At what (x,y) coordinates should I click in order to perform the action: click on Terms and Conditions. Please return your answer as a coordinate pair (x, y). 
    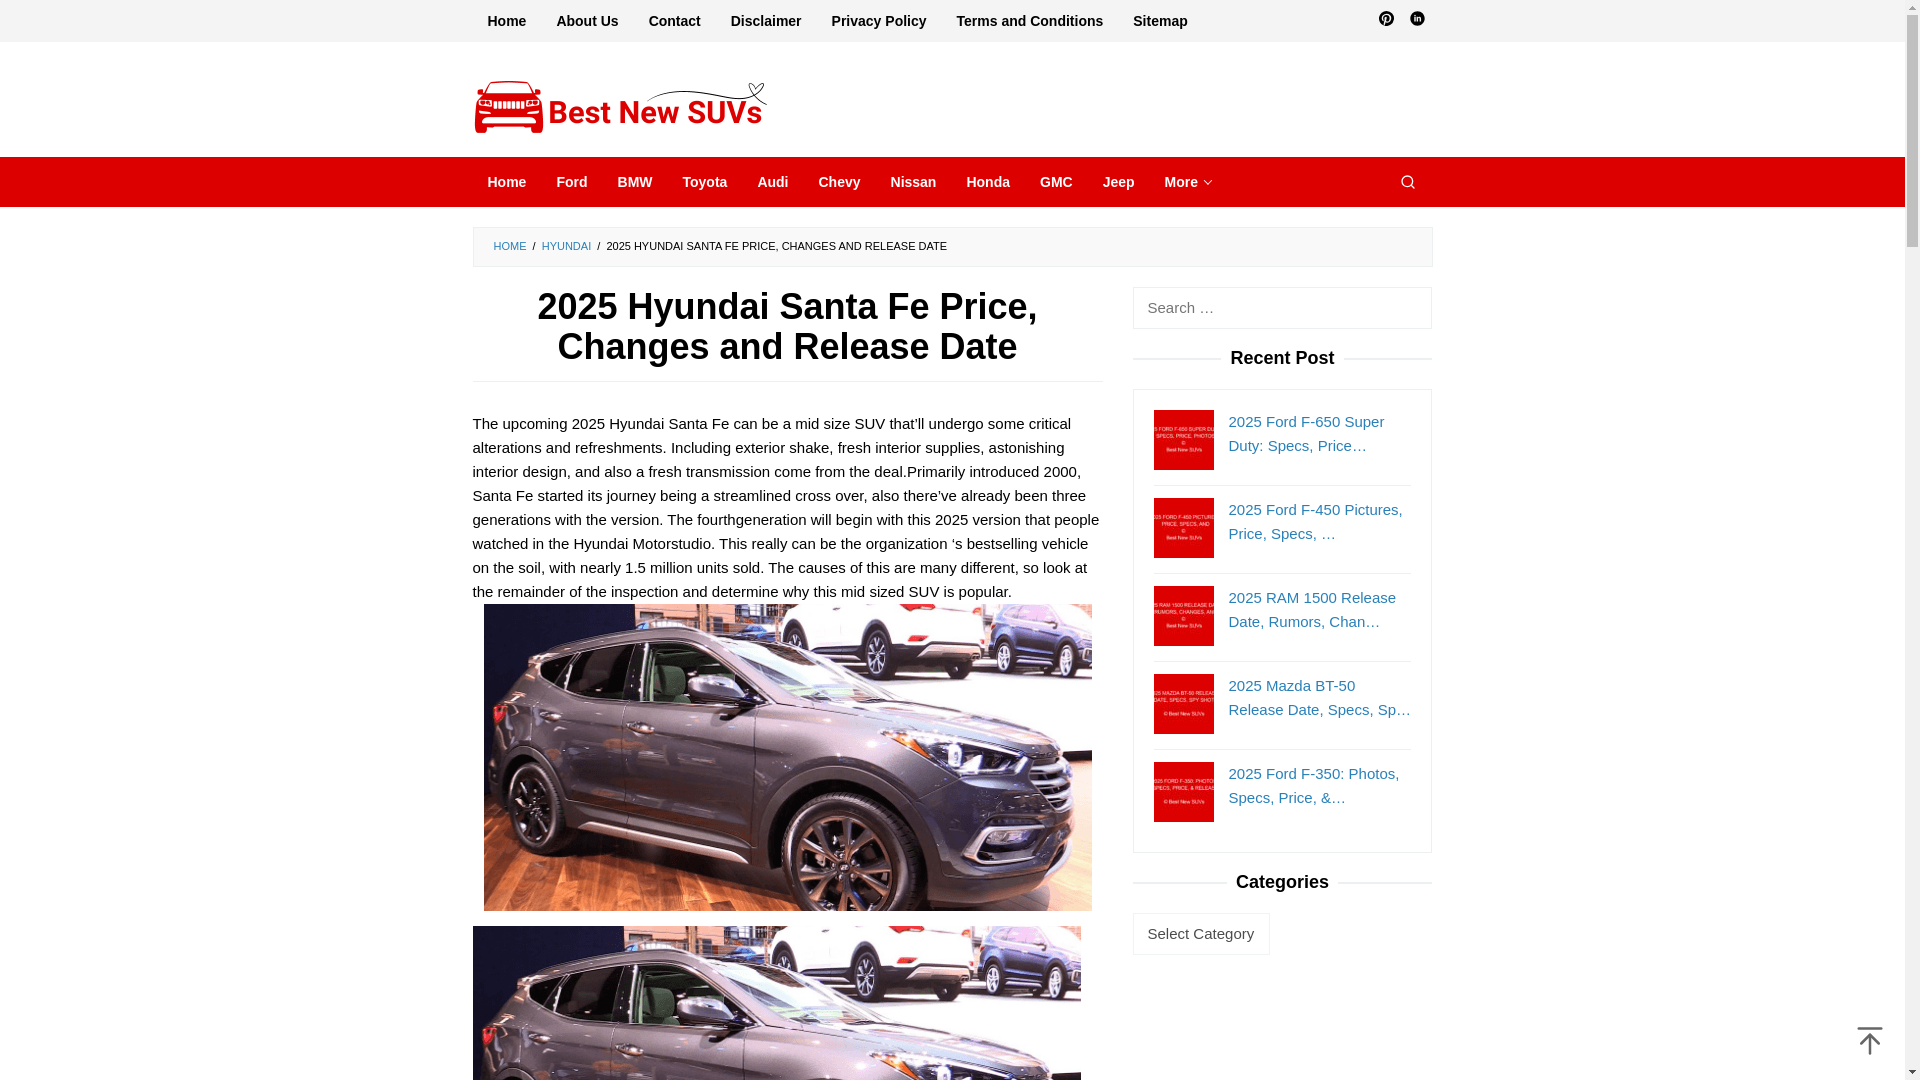
    Looking at the image, I should click on (1030, 21).